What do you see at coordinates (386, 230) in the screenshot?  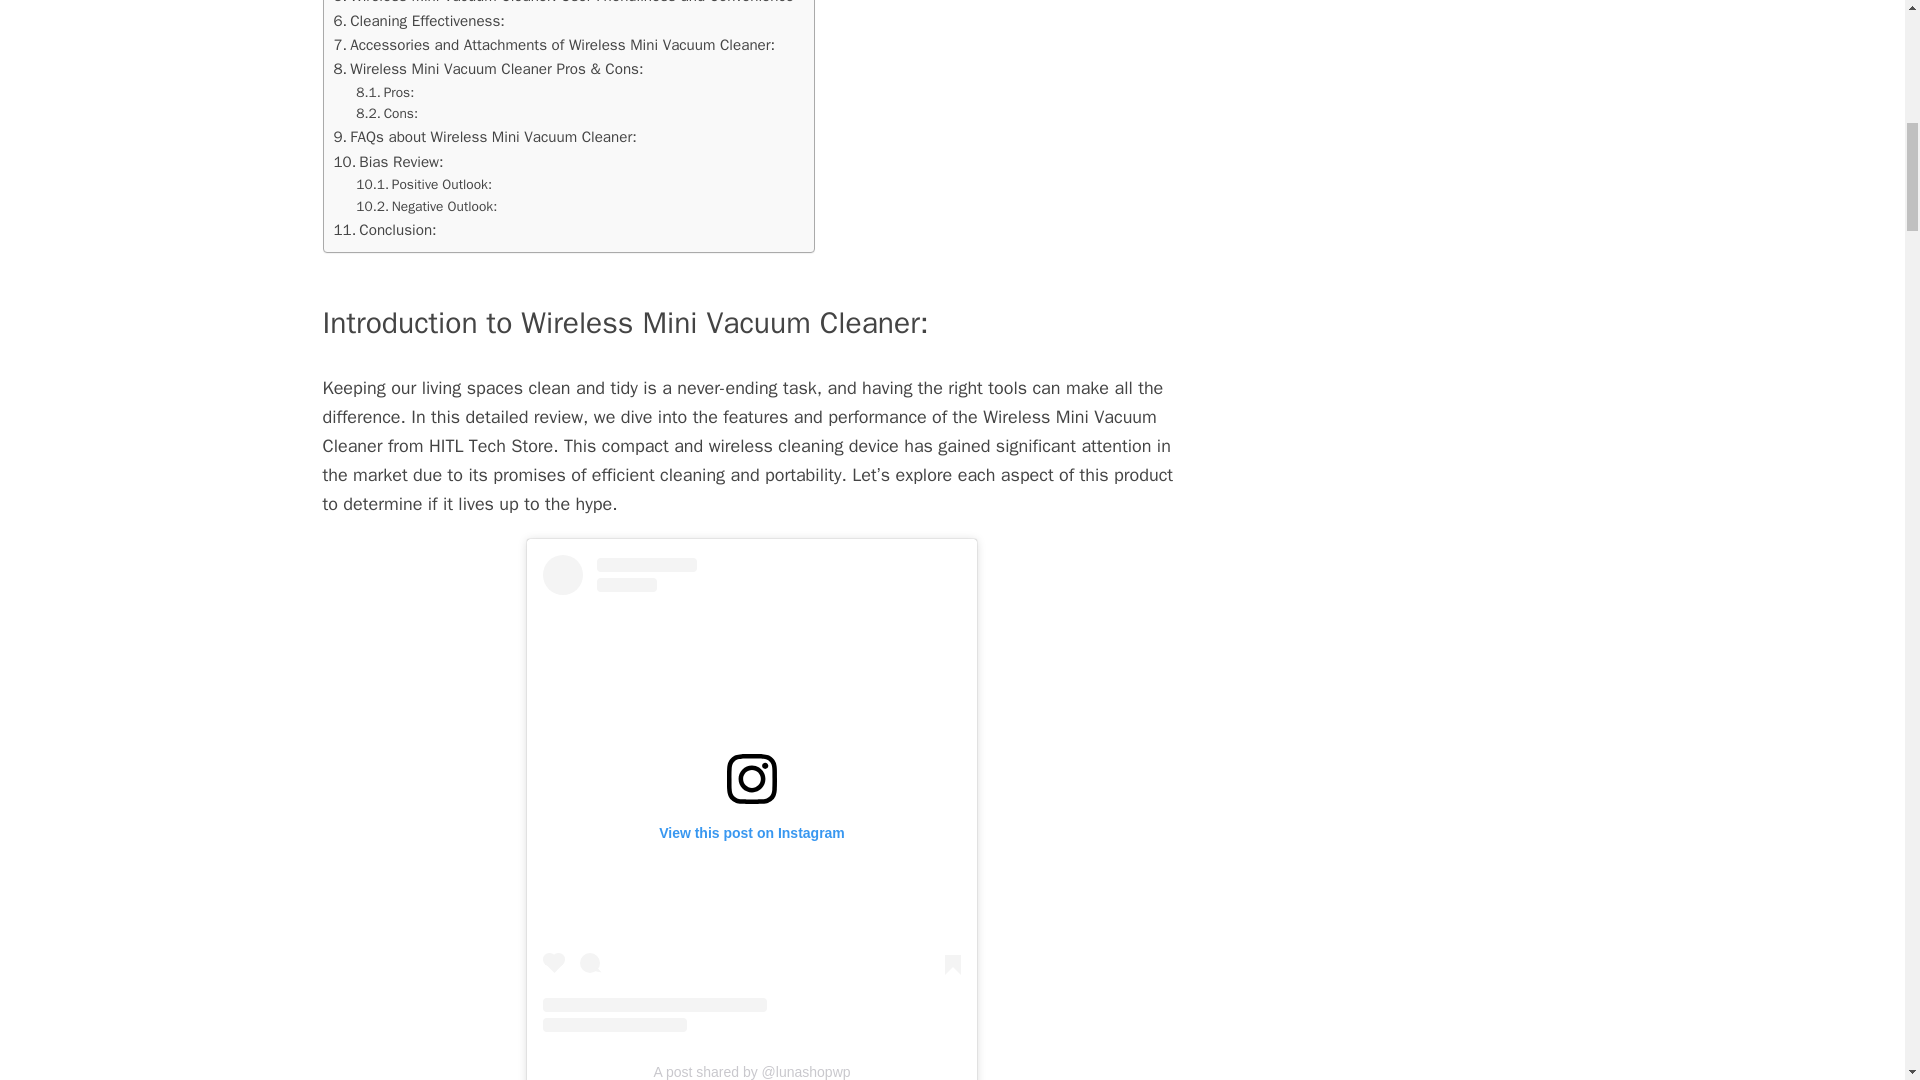 I see `Conclusion:` at bounding box center [386, 230].